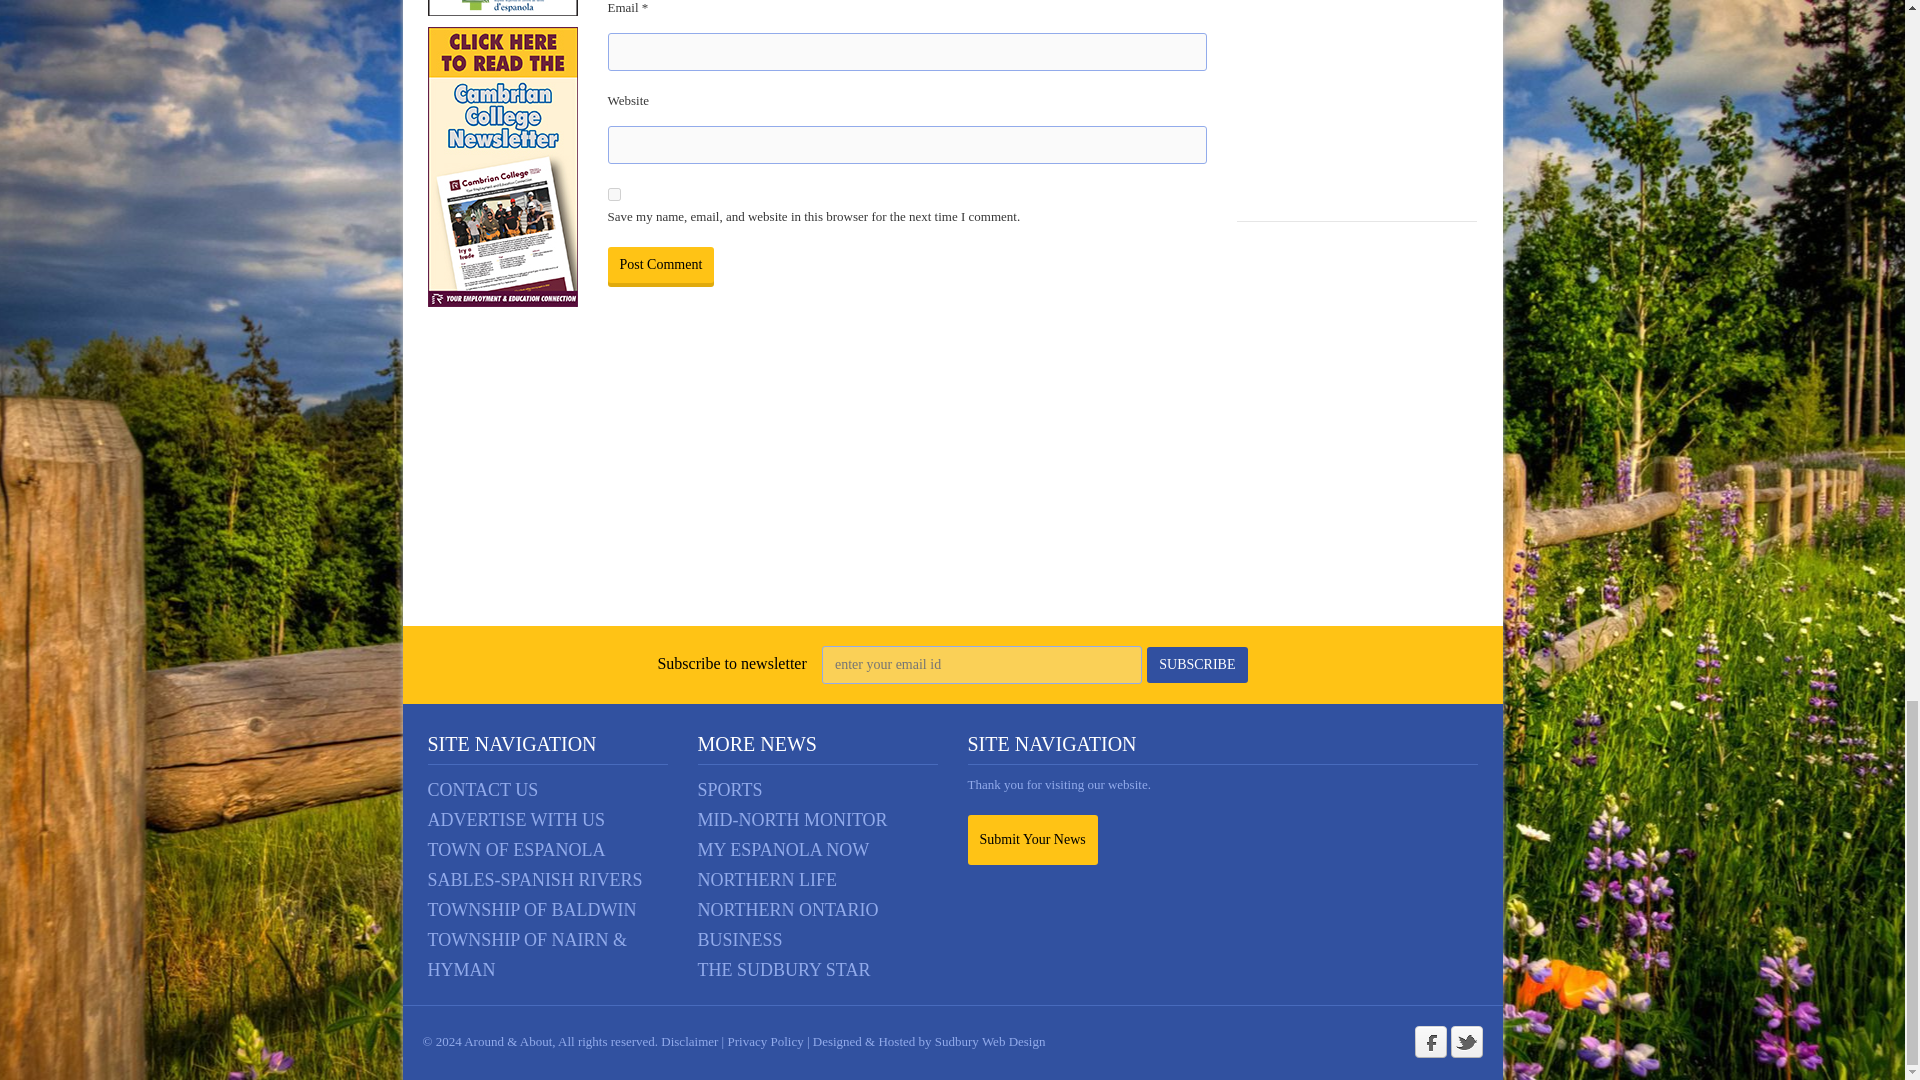 Image resolution: width=1920 pixels, height=1080 pixels. What do you see at coordinates (1196, 664) in the screenshot?
I see `SUBSCRIBE` at bounding box center [1196, 664].